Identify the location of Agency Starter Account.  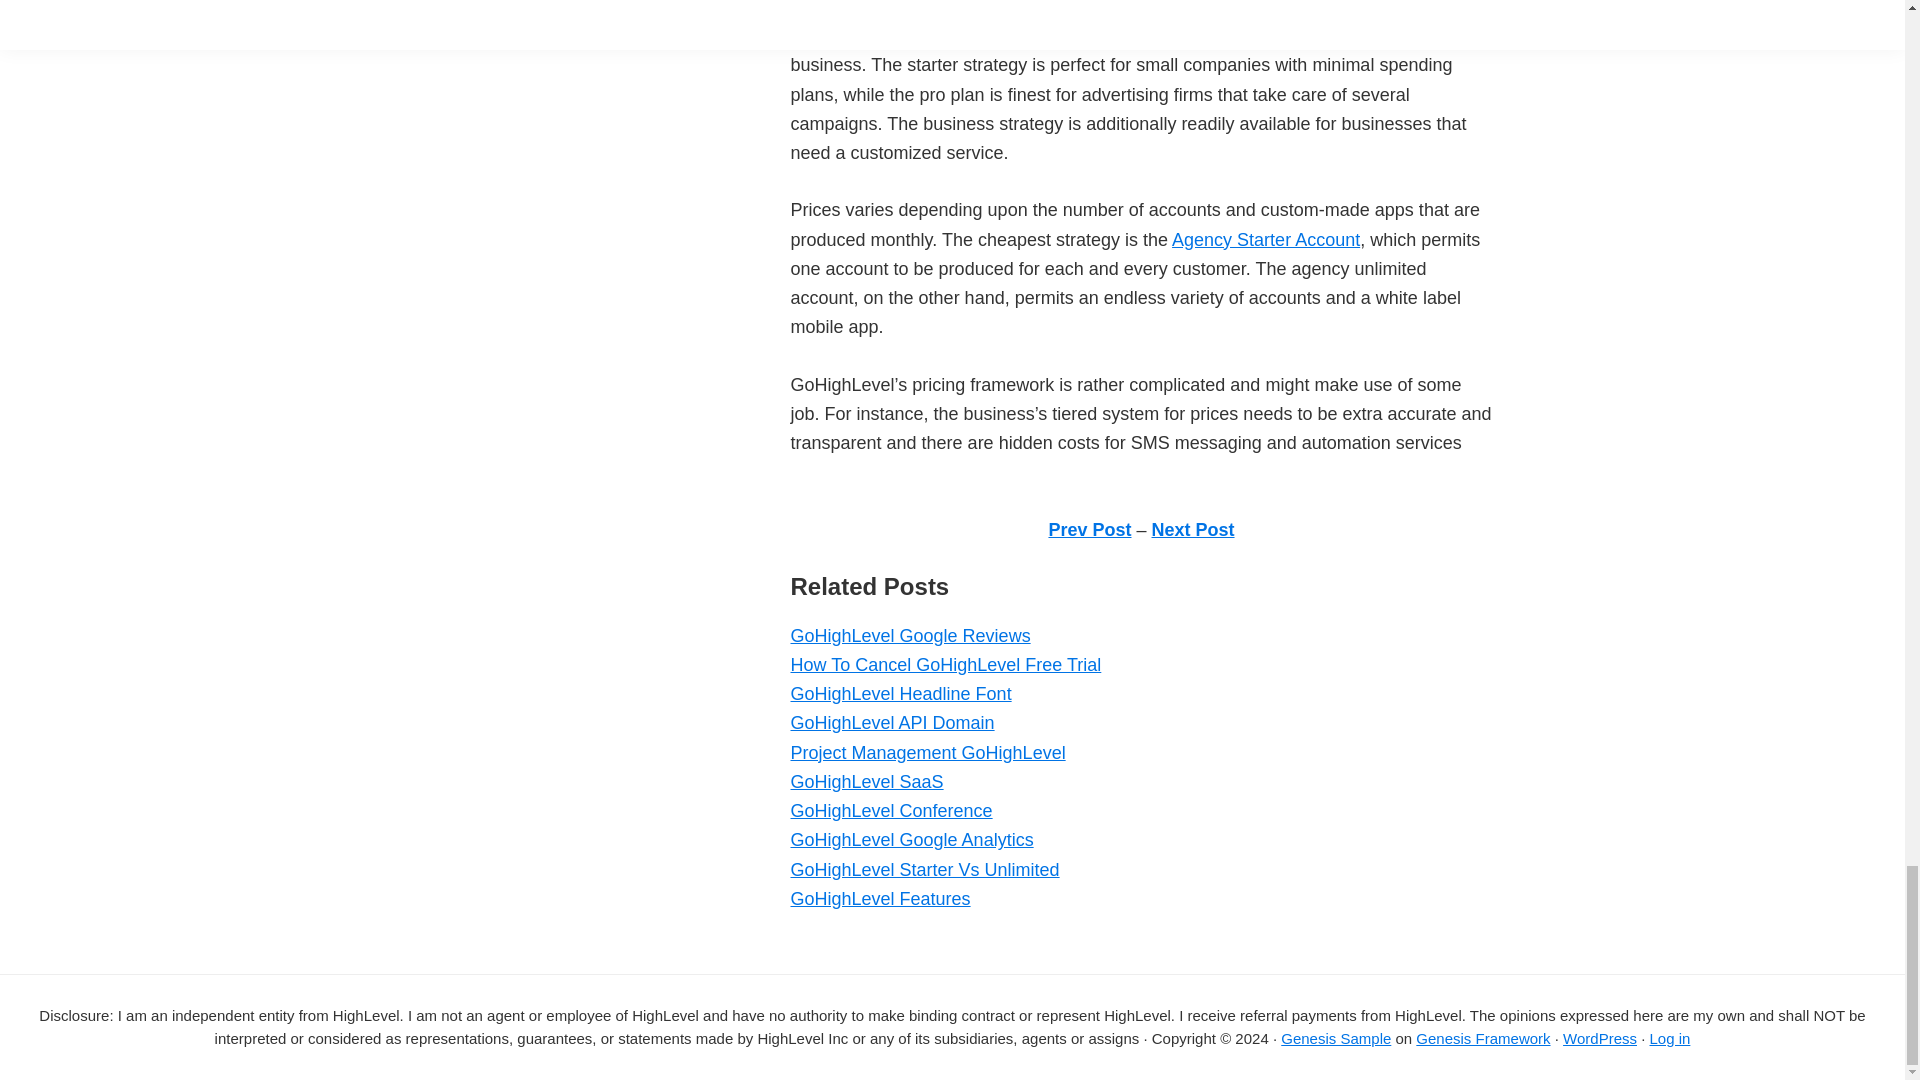
(1265, 240).